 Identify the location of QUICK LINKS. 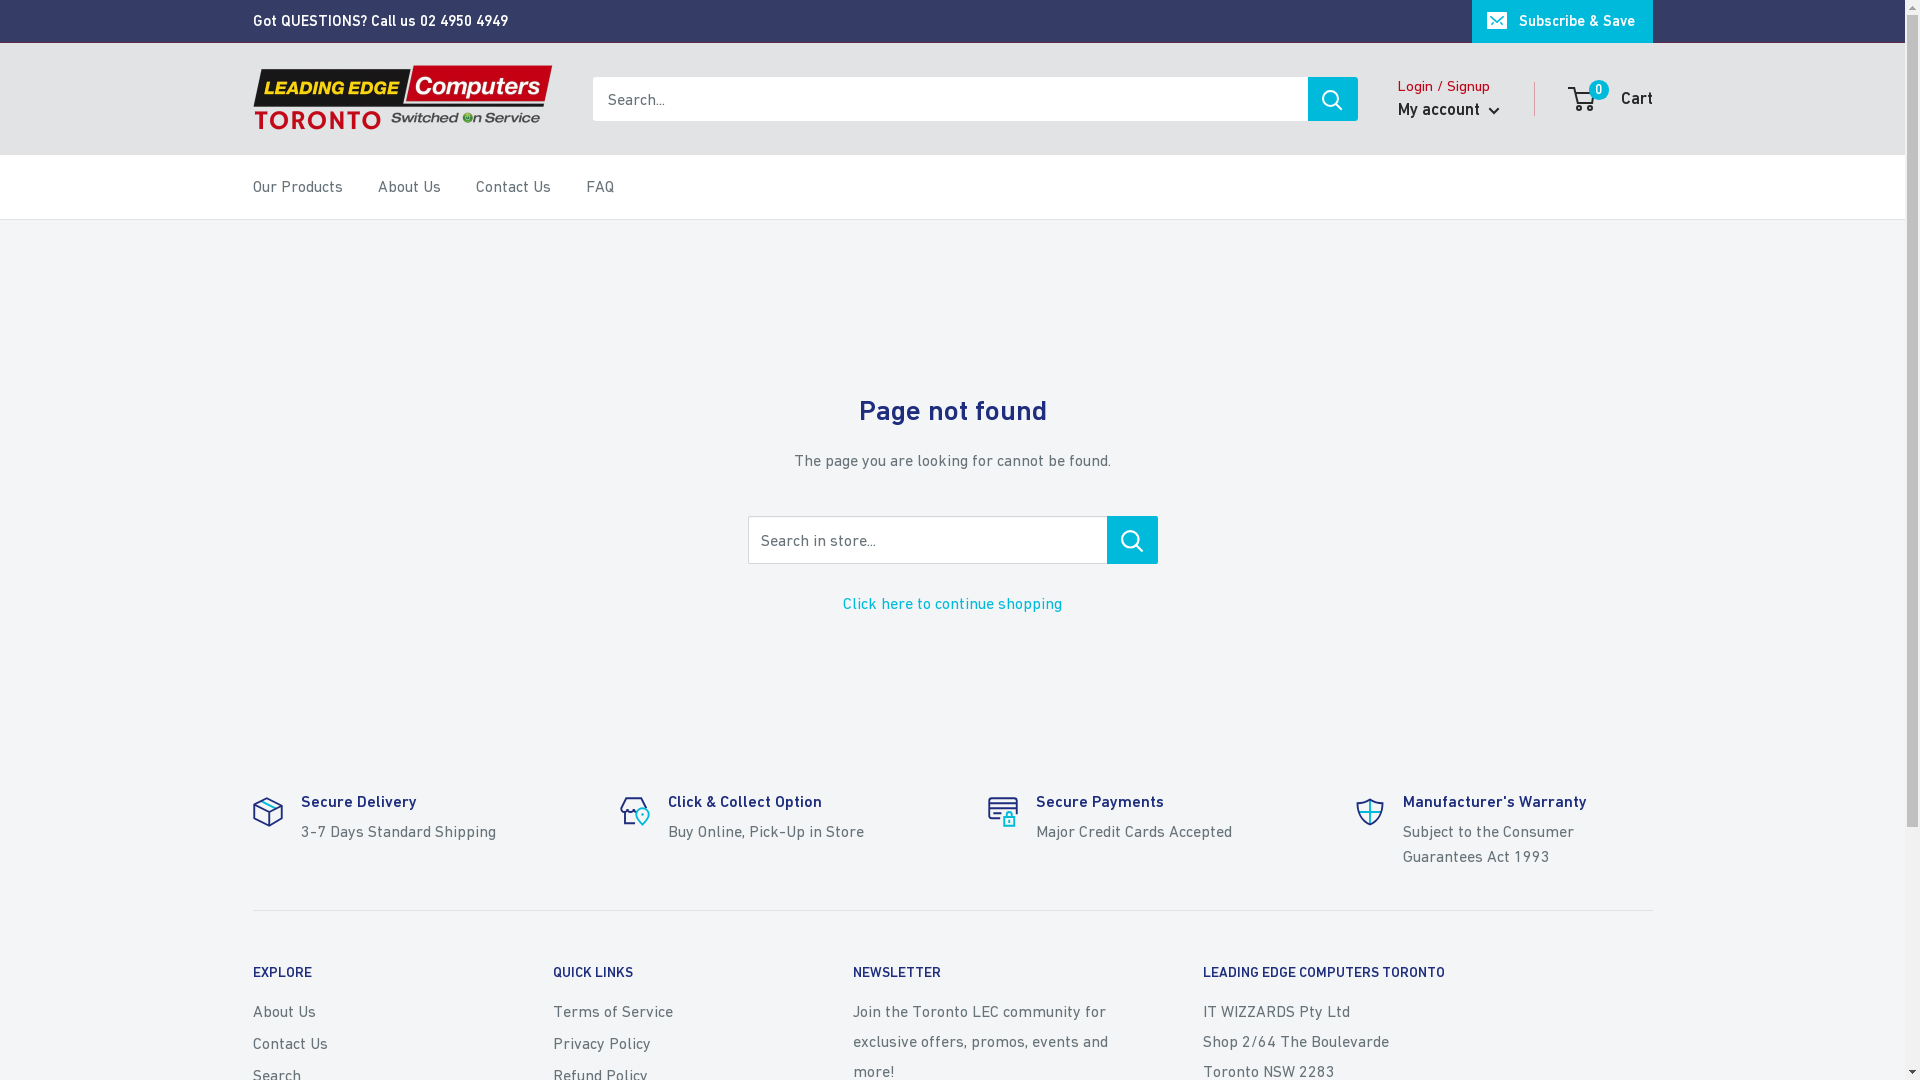
(667, 973).